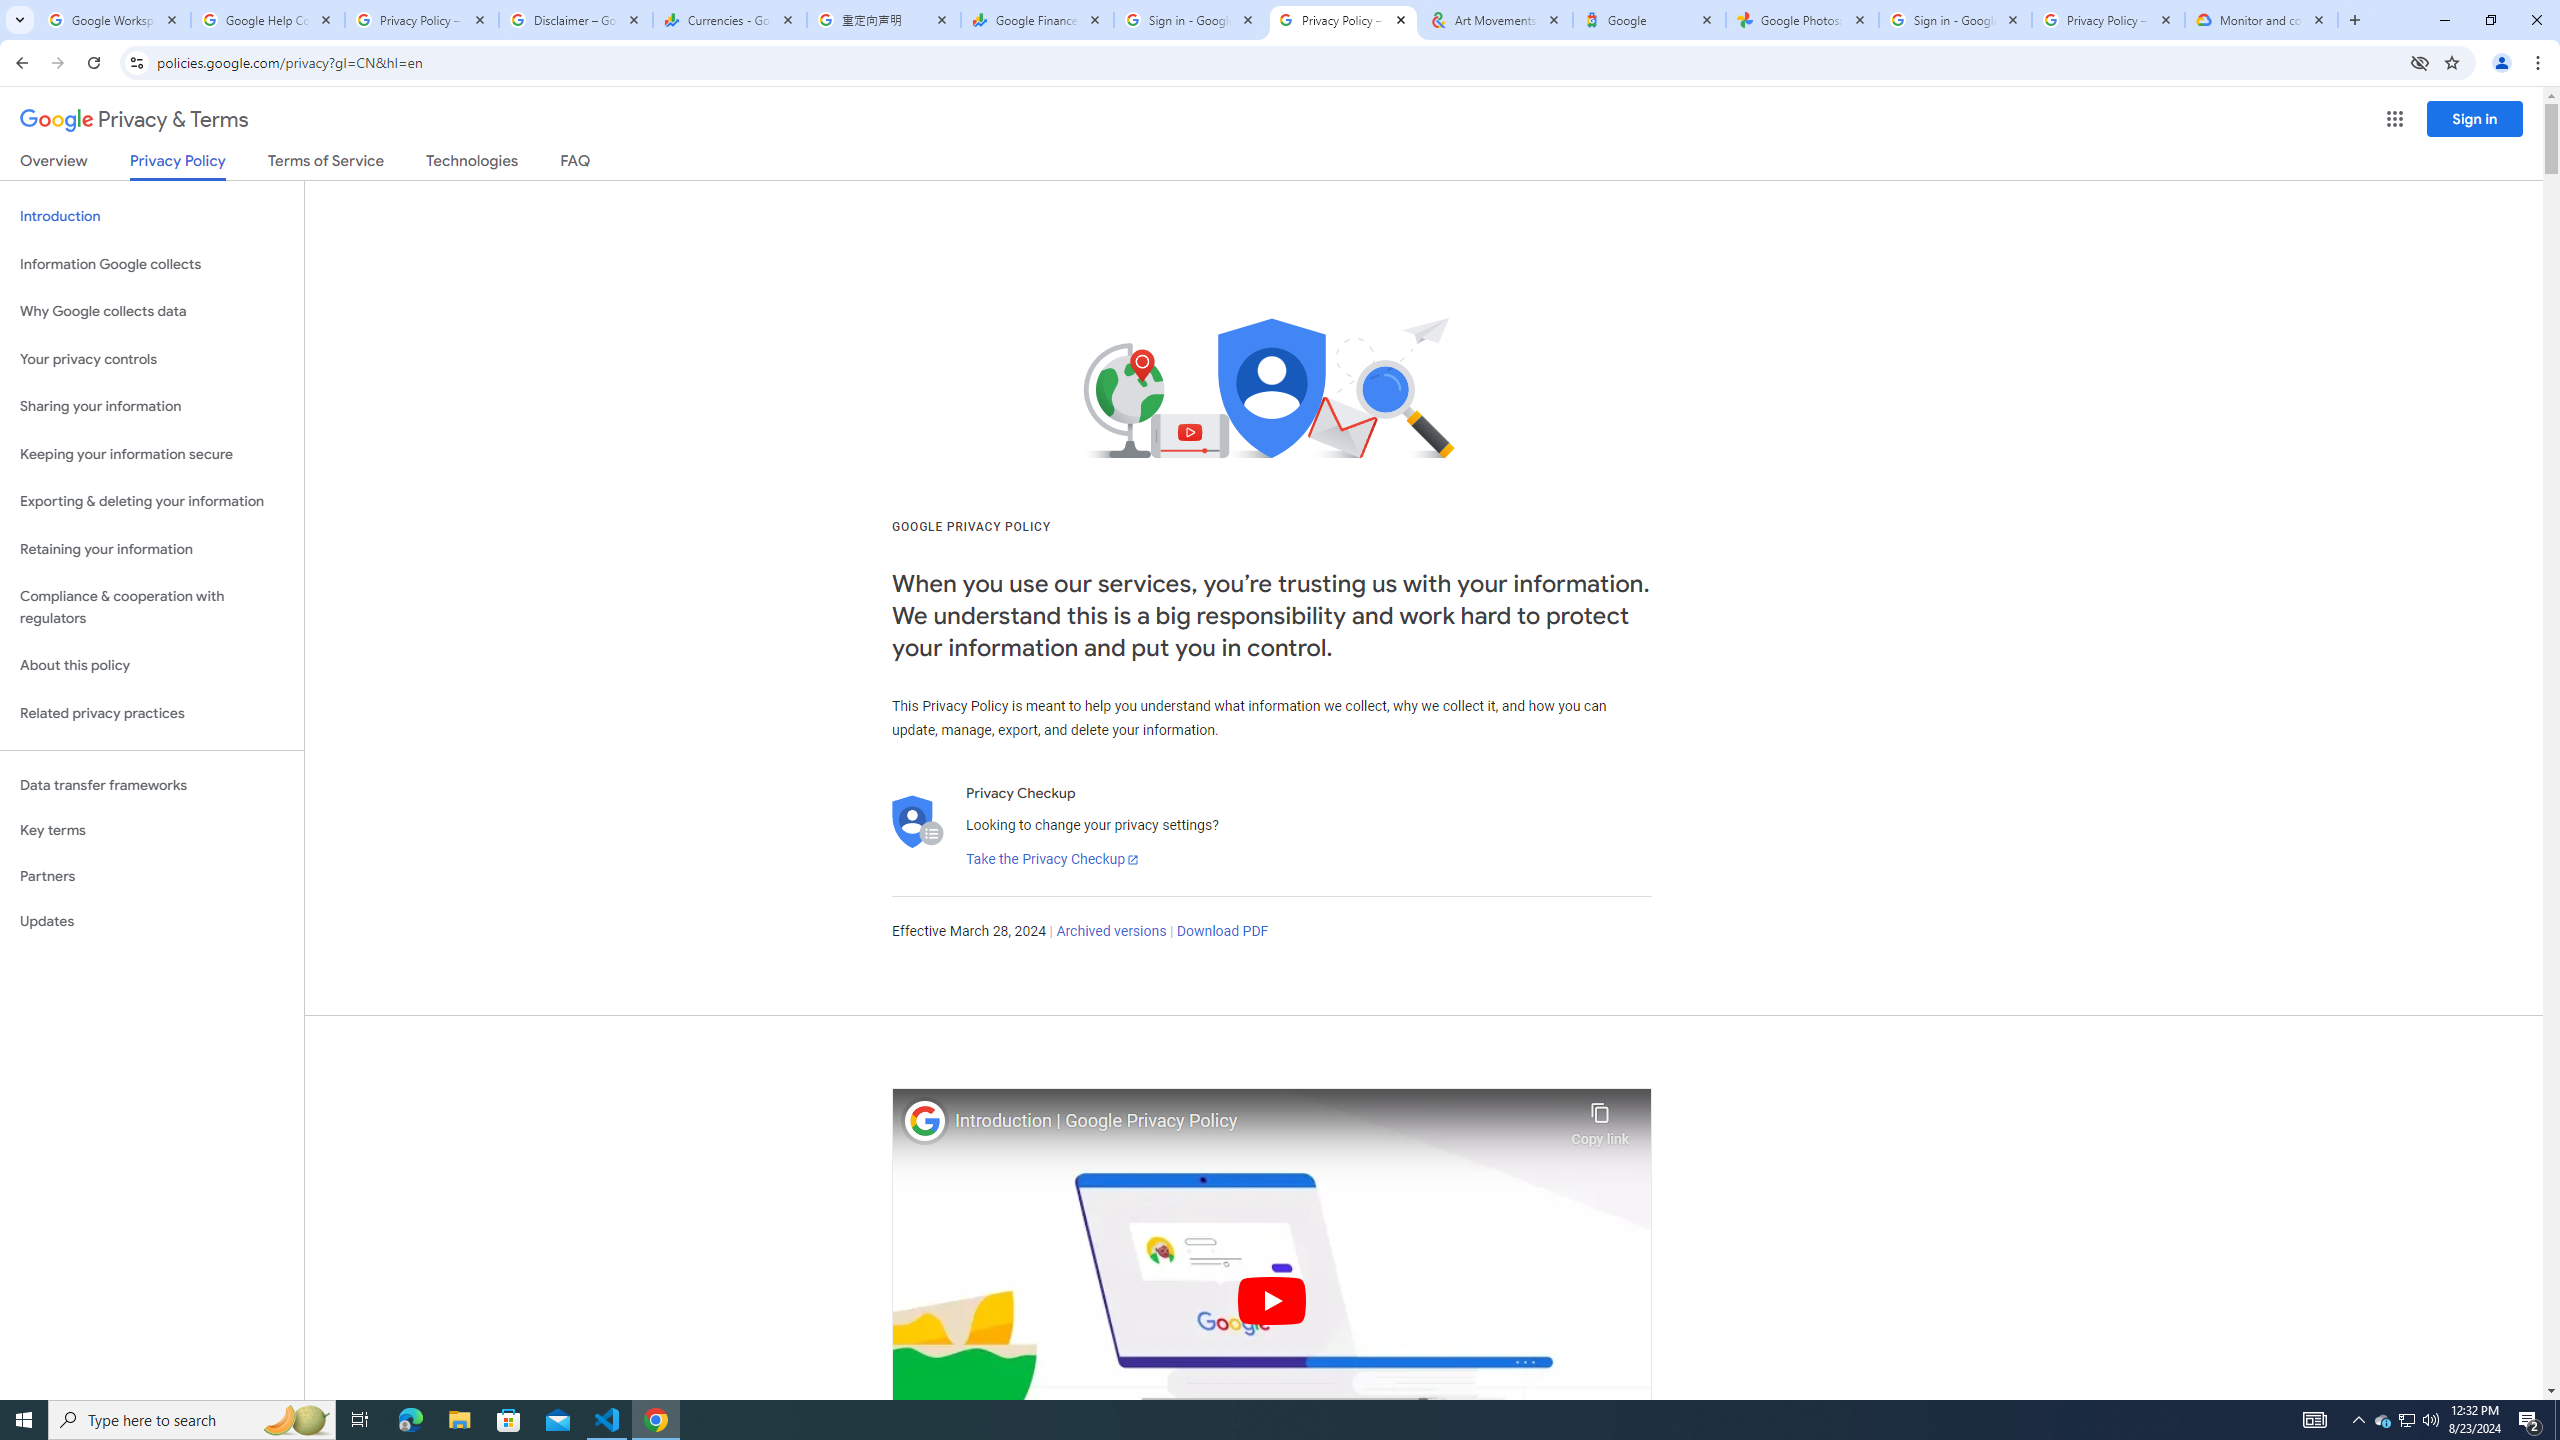  What do you see at coordinates (152, 454) in the screenshot?
I see `Keeping your information secure` at bounding box center [152, 454].